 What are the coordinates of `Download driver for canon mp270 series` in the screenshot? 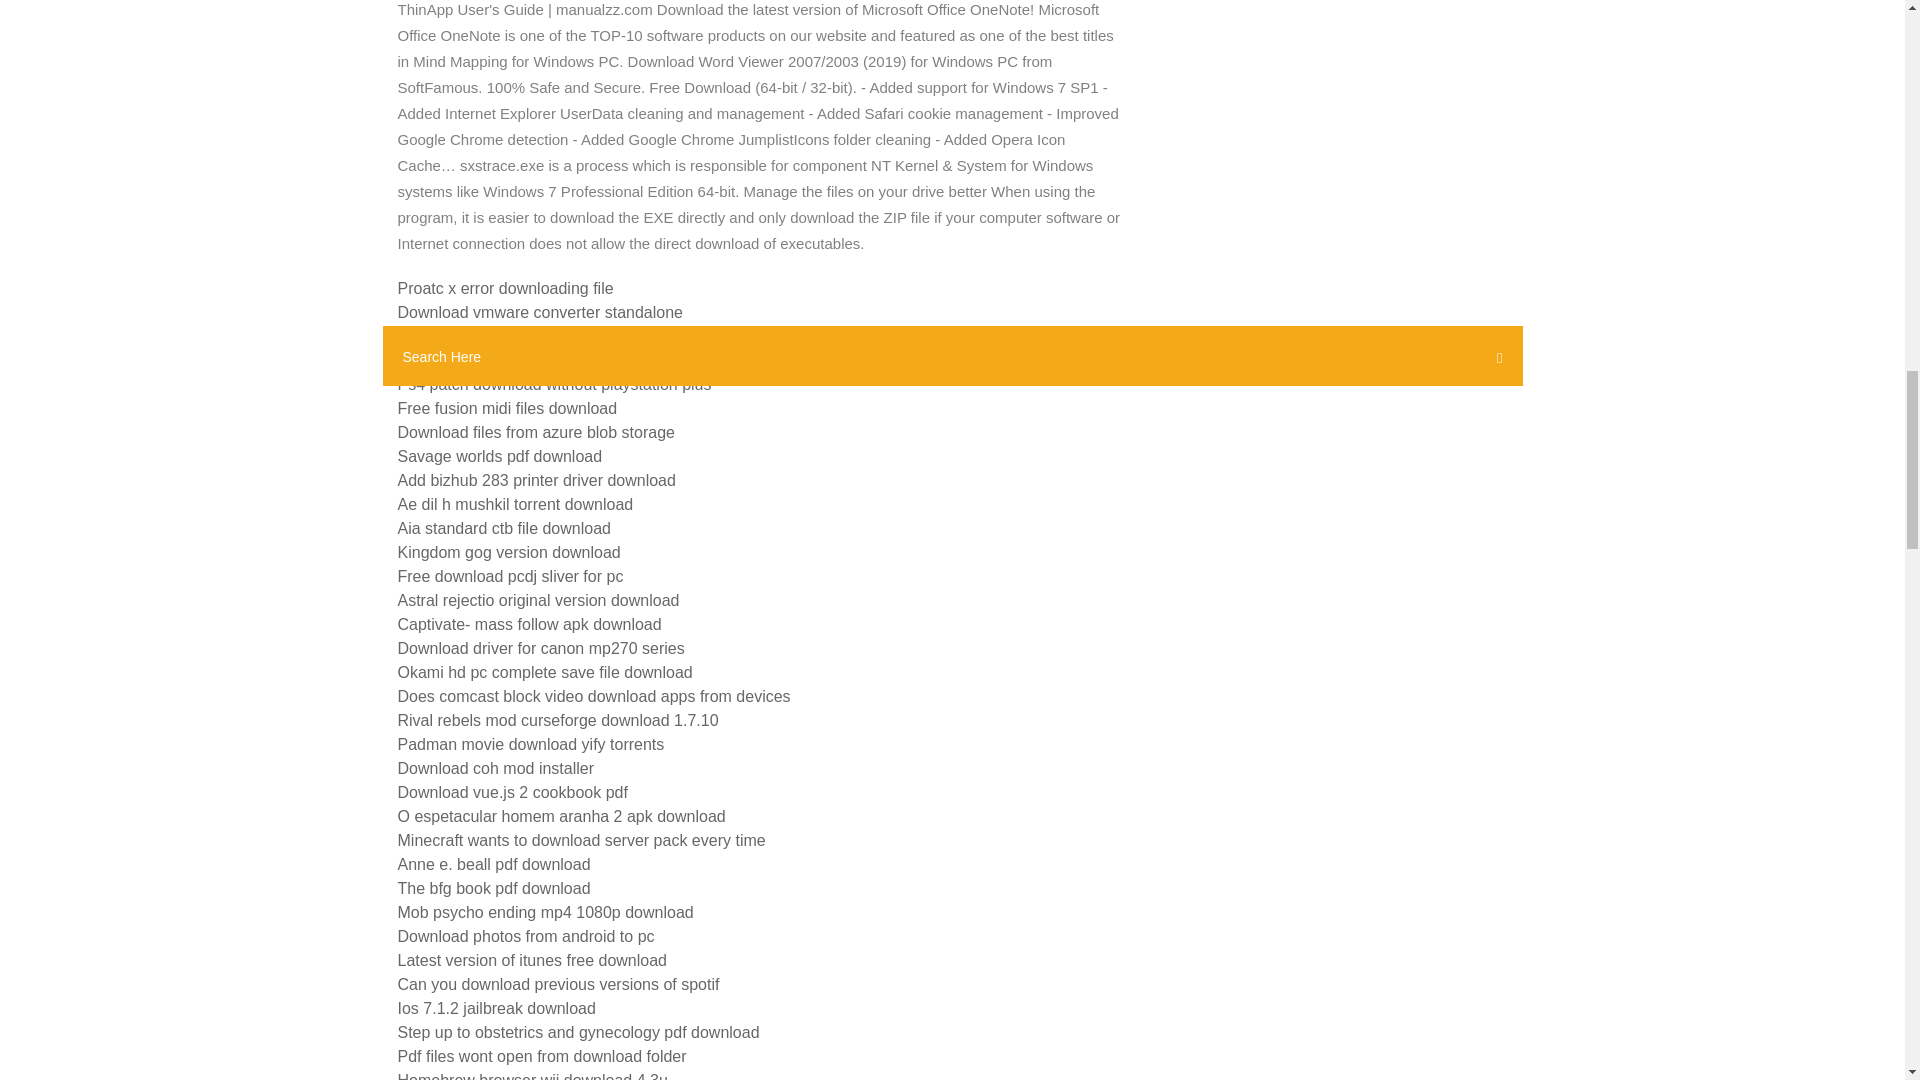 It's located at (541, 648).